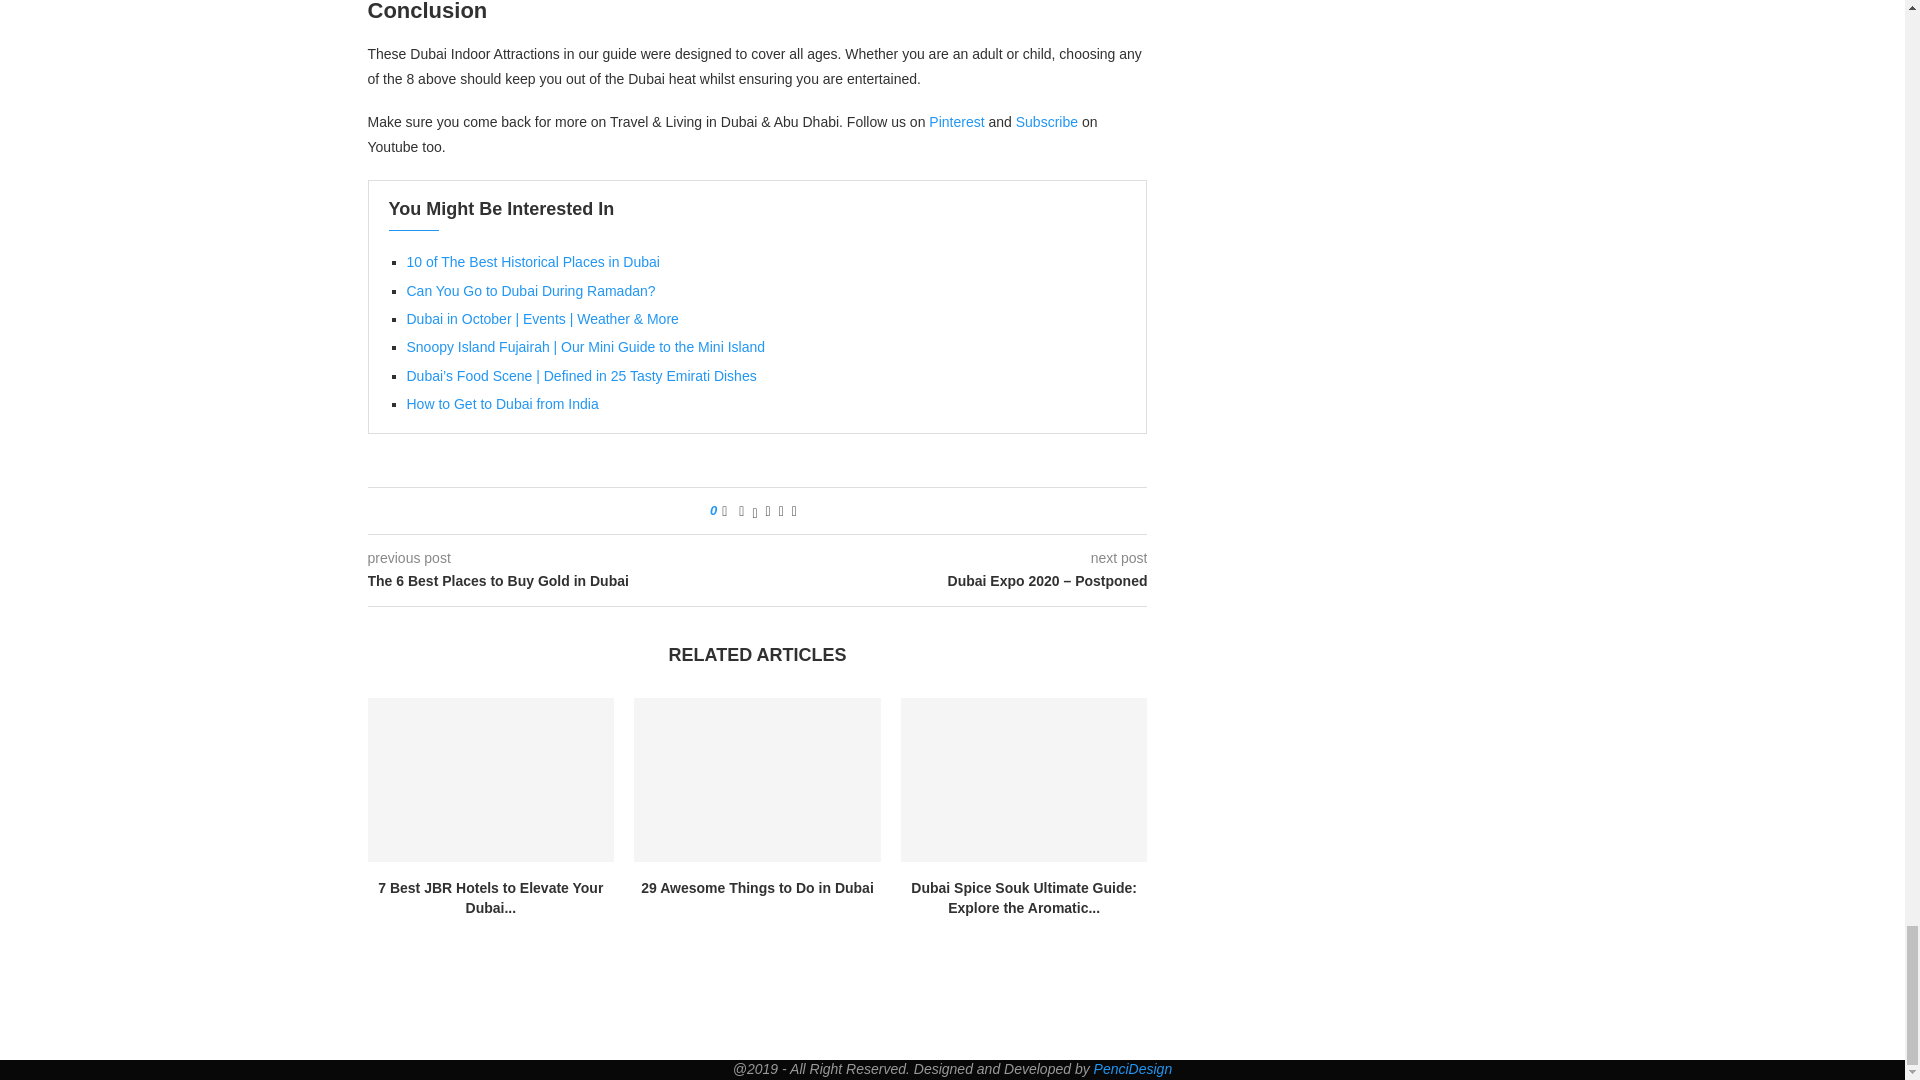 The width and height of the screenshot is (1920, 1080). Describe the element at coordinates (532, 262) in the screenshot. I see `10 of The Best Historical Places in Dubai` at that location.